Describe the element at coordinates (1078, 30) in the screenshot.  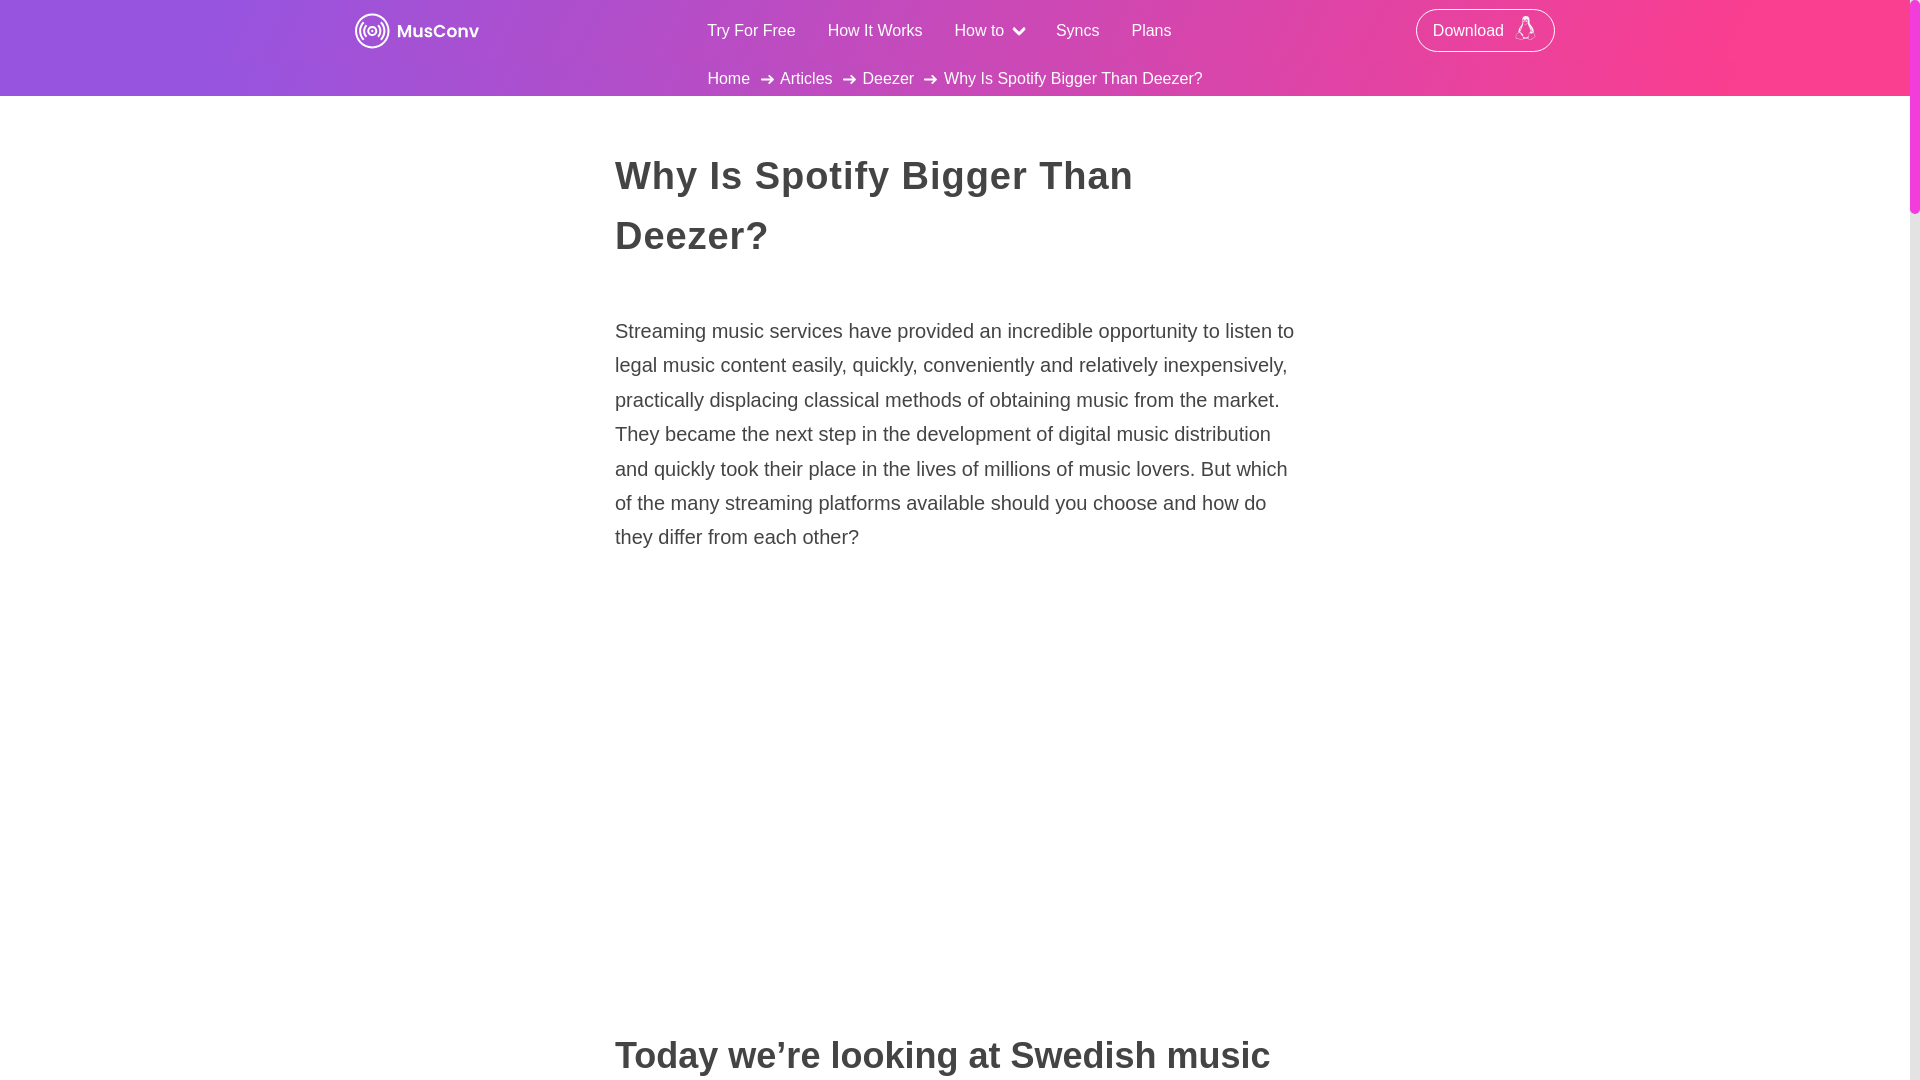
I see `Syncs` at that location.